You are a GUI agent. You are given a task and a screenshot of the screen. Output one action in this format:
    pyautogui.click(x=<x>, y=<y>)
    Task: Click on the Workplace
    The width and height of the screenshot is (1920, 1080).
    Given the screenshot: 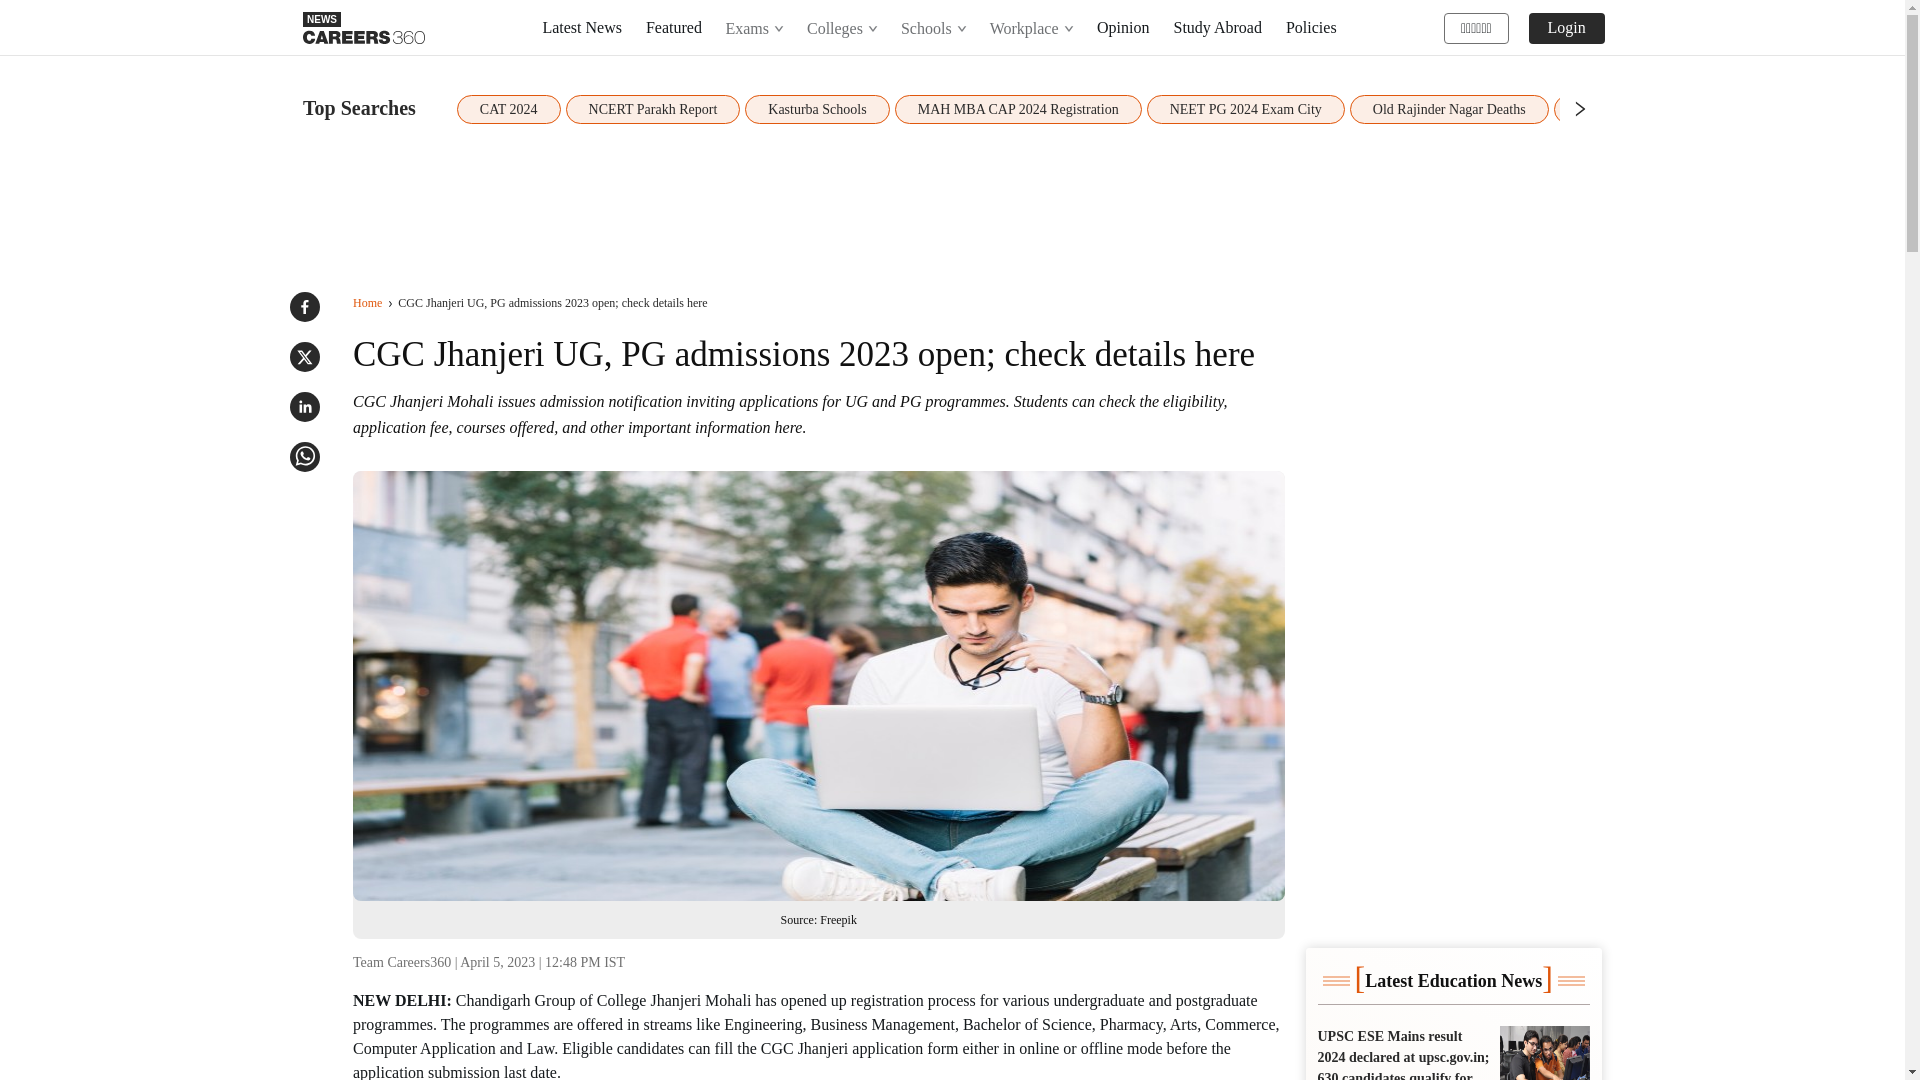 What is the action you would take?
    pyautogui.click(x=1030, y=28)
    